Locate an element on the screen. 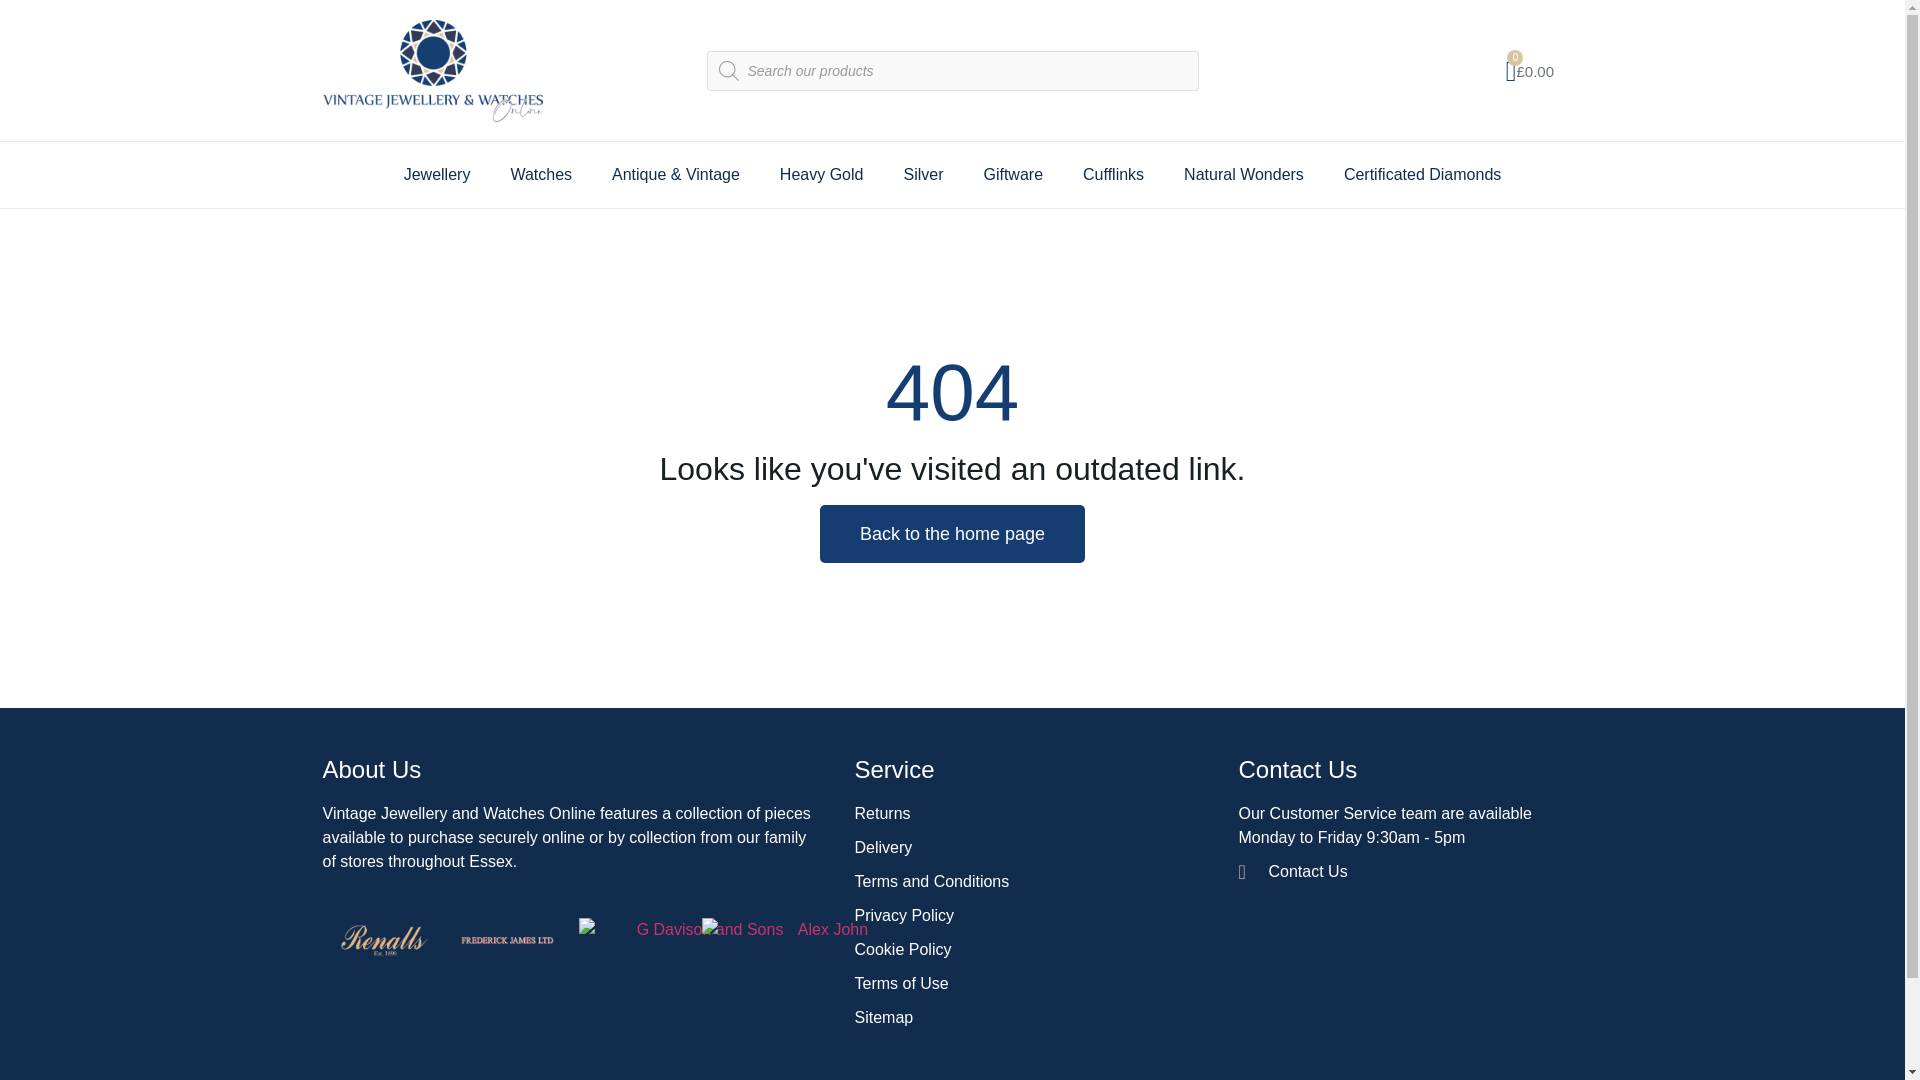 This screenshot has height=1080, width=1920. Silver is located at coordinates (923, 174).